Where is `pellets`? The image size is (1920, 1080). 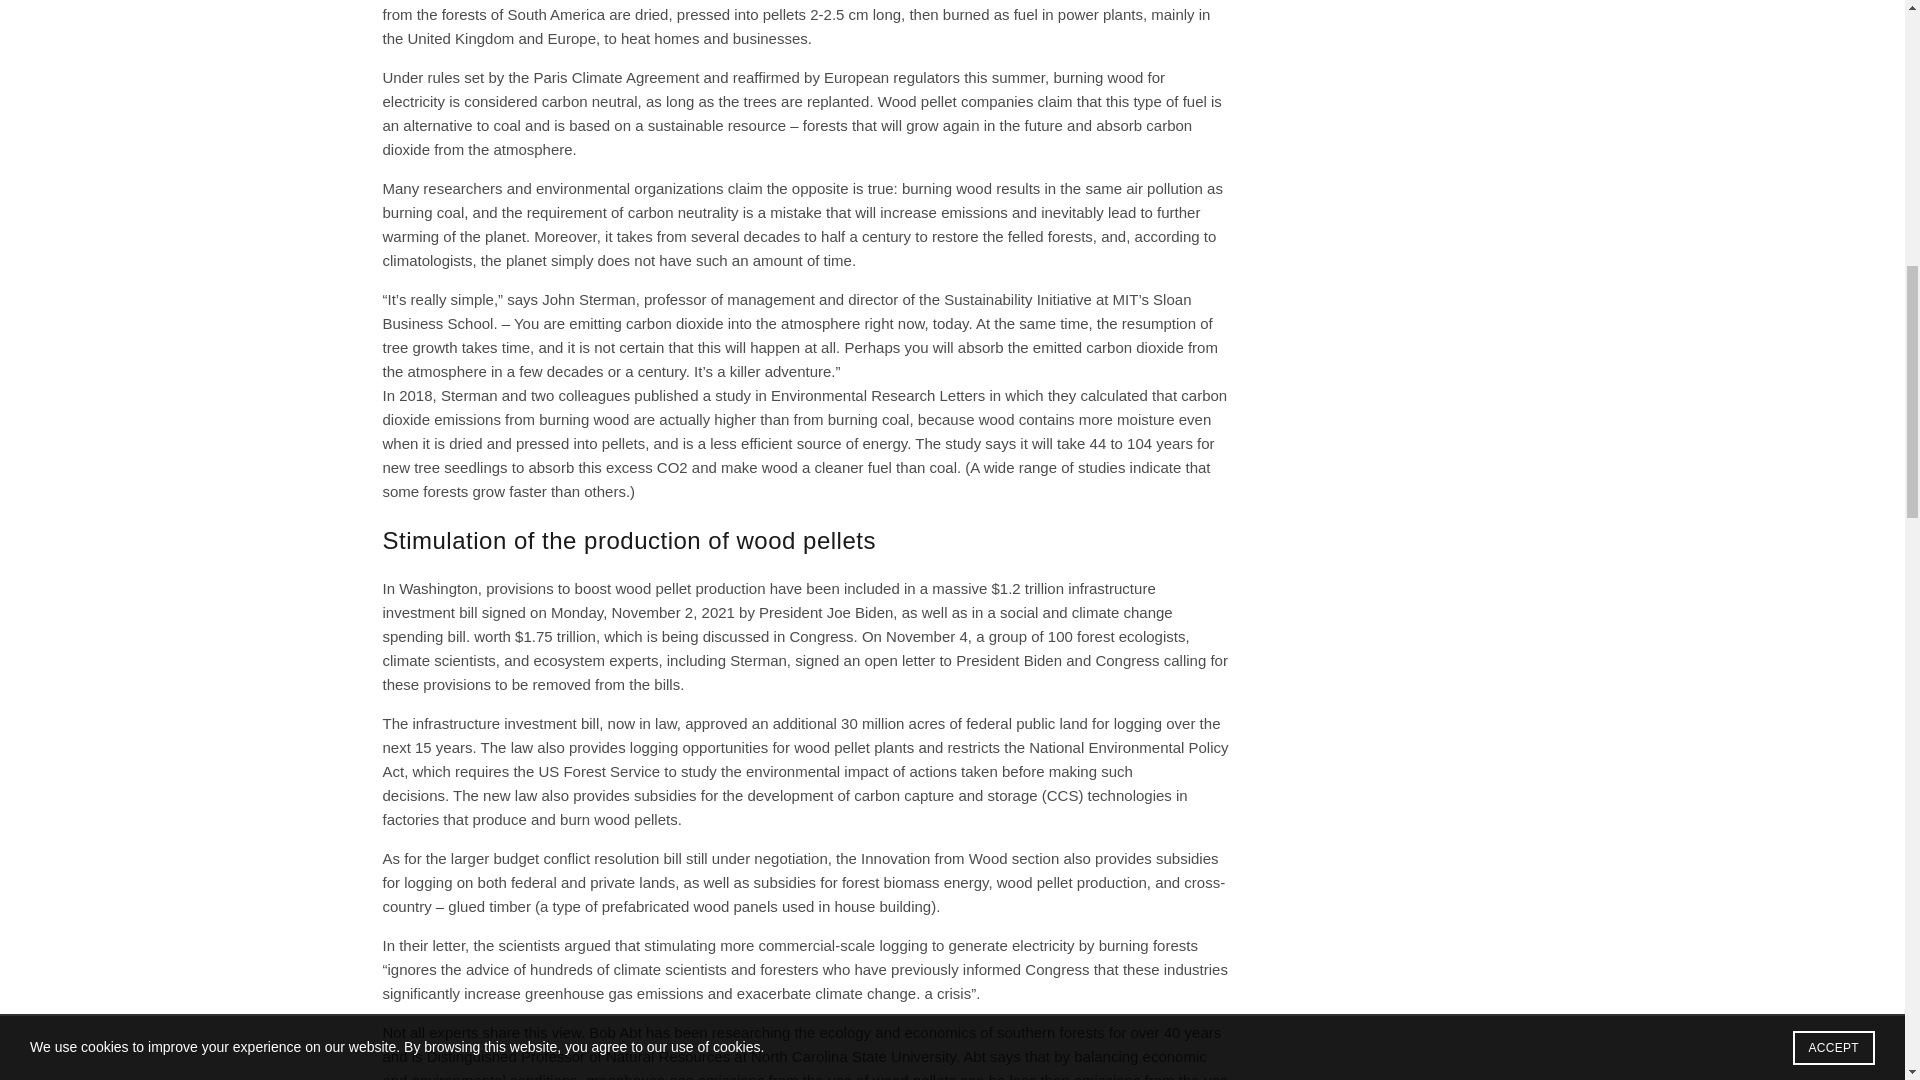 pellets is located at coordinates (624, 444).